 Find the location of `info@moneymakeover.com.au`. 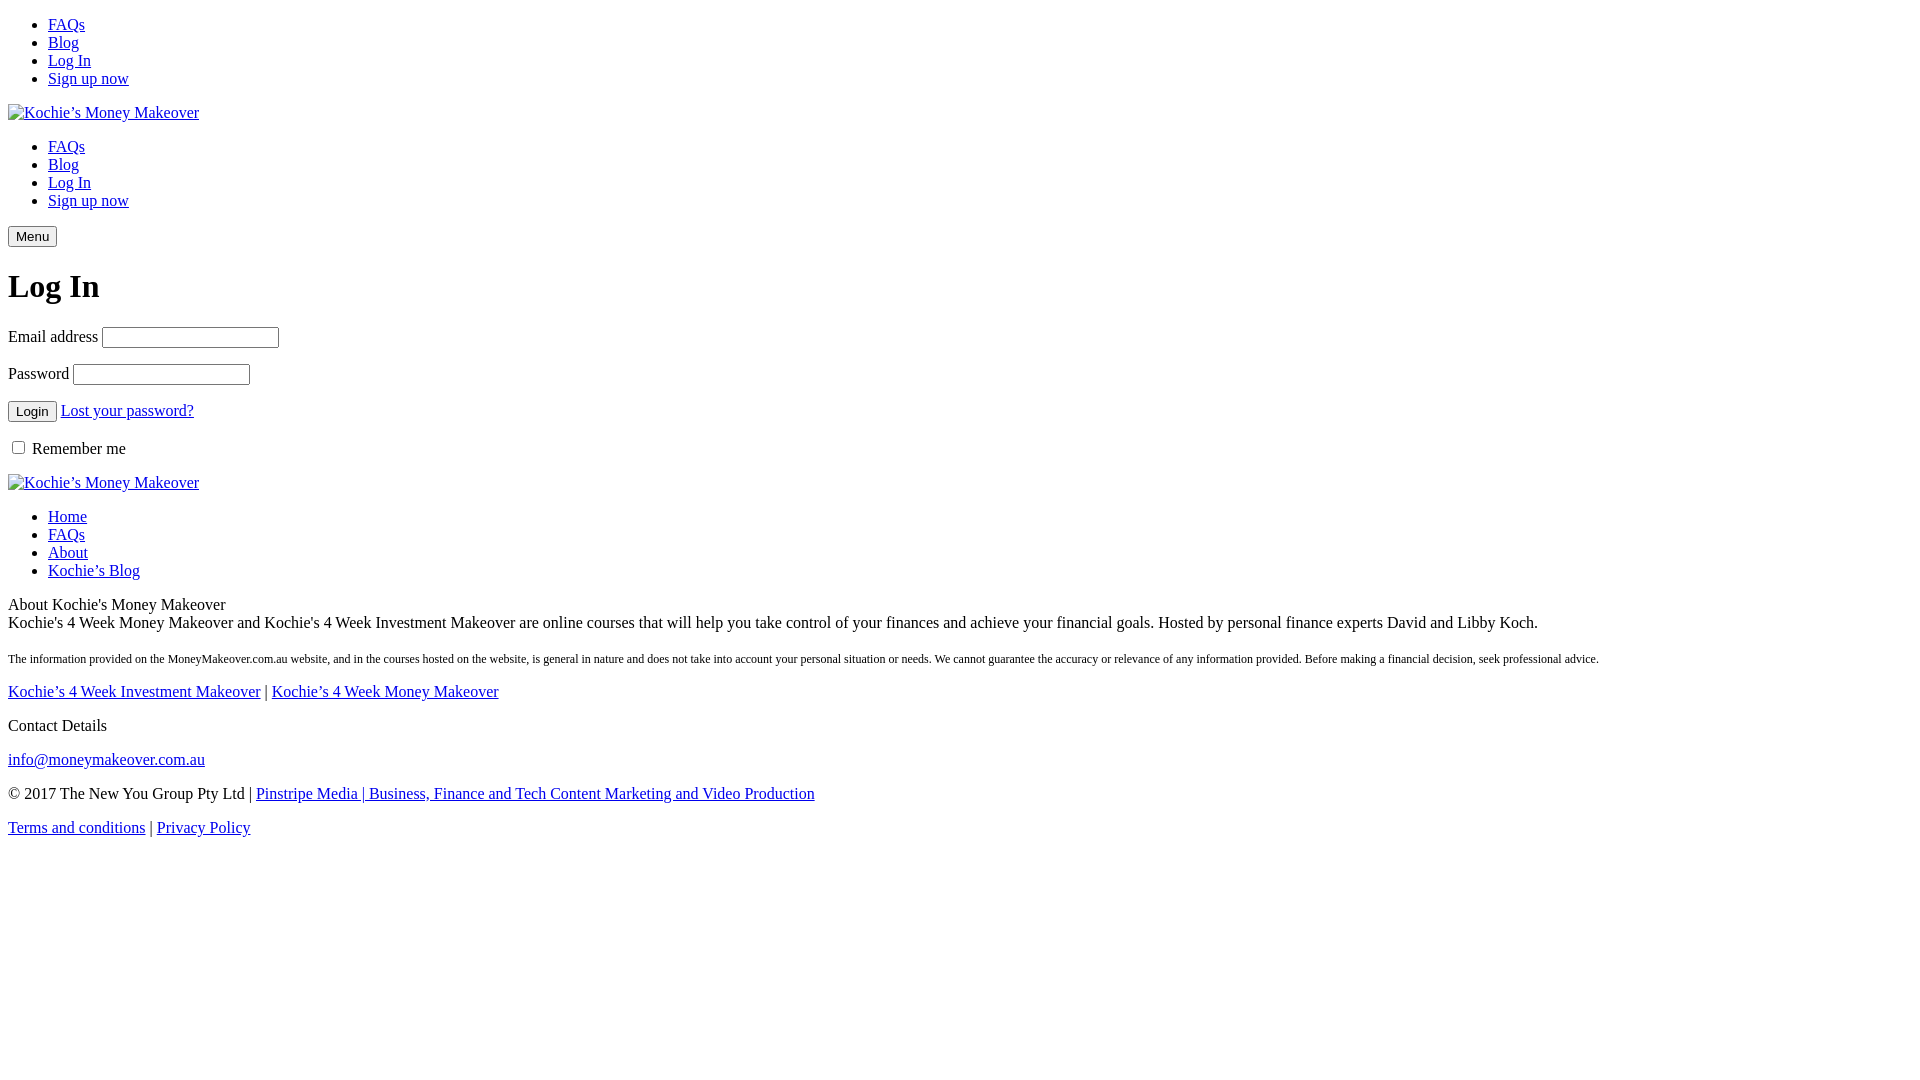

info@moneymakeover.com.au is located at coordinates (106, 760).